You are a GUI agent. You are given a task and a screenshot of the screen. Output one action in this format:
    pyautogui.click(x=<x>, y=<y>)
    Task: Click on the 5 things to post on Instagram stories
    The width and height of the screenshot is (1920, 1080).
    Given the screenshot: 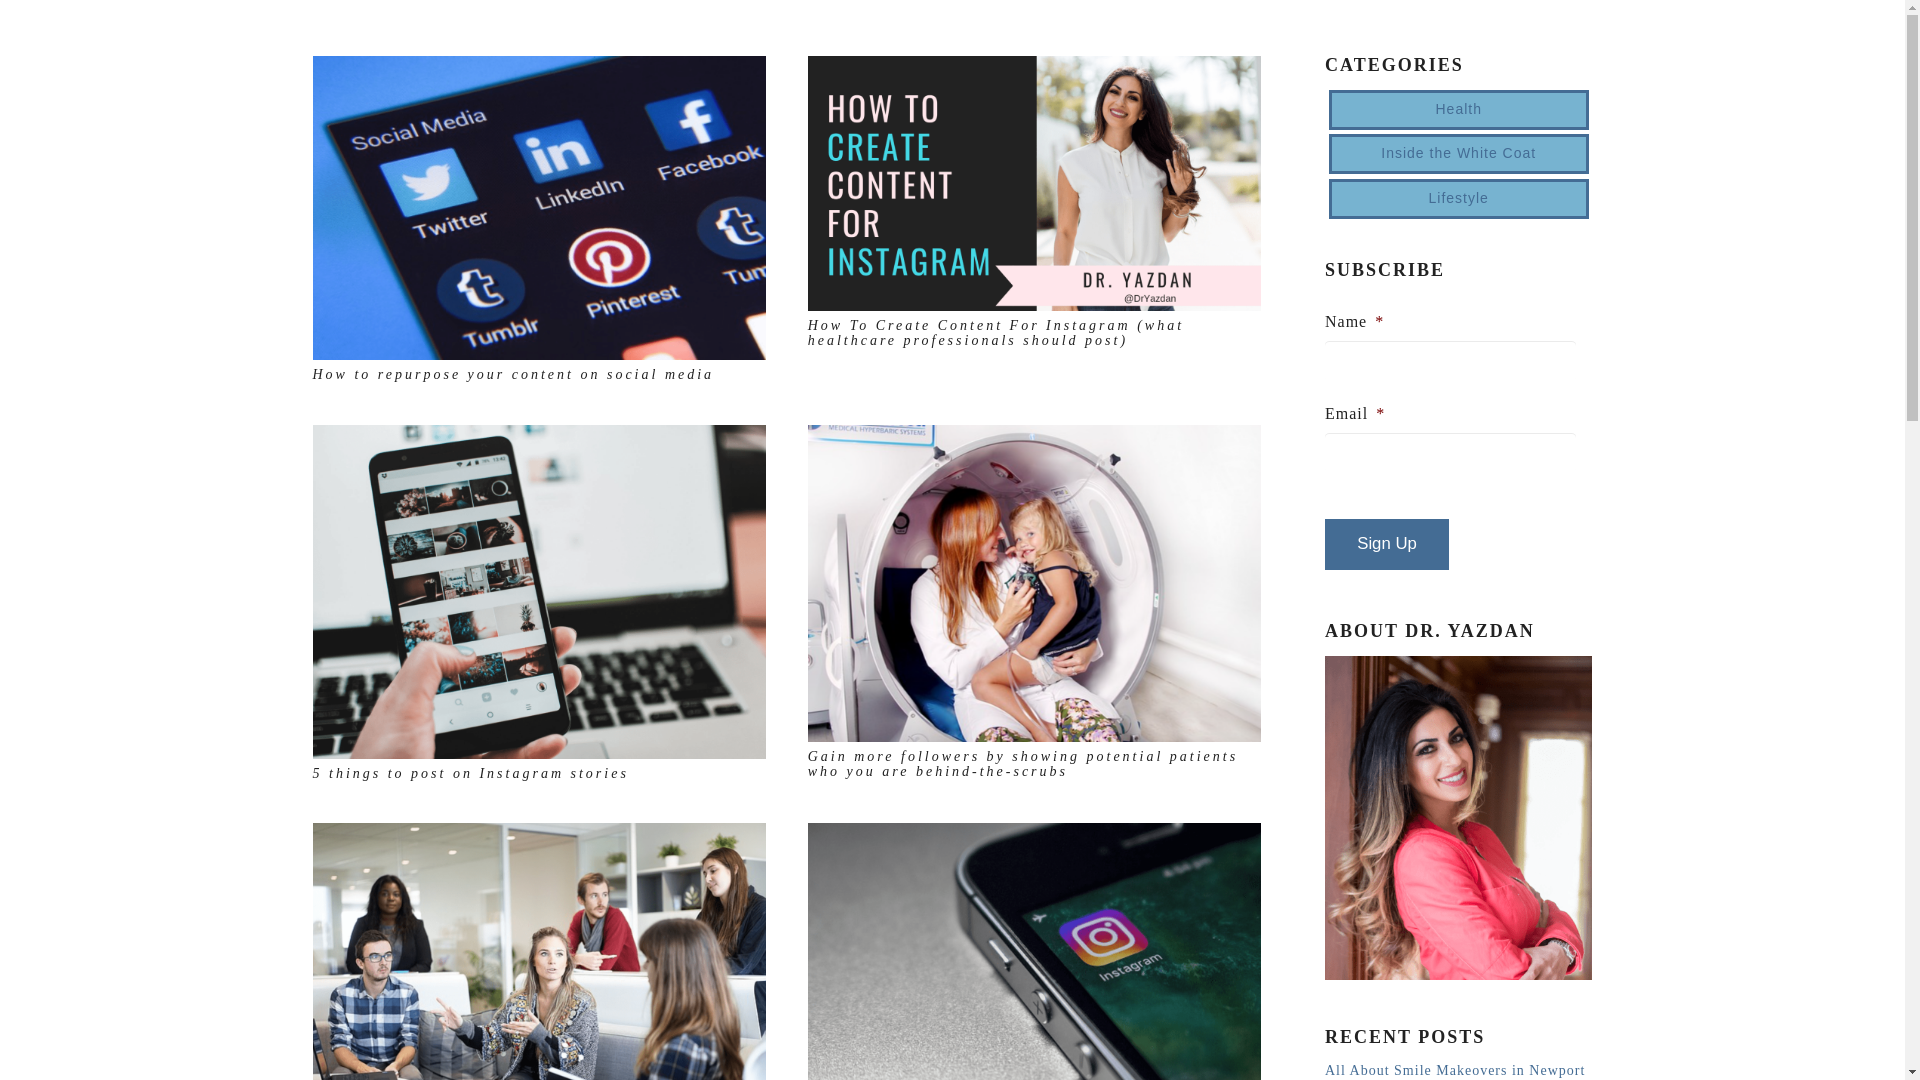 What is the action you would take?
    pyautogui.click(x=469, y=772)
    